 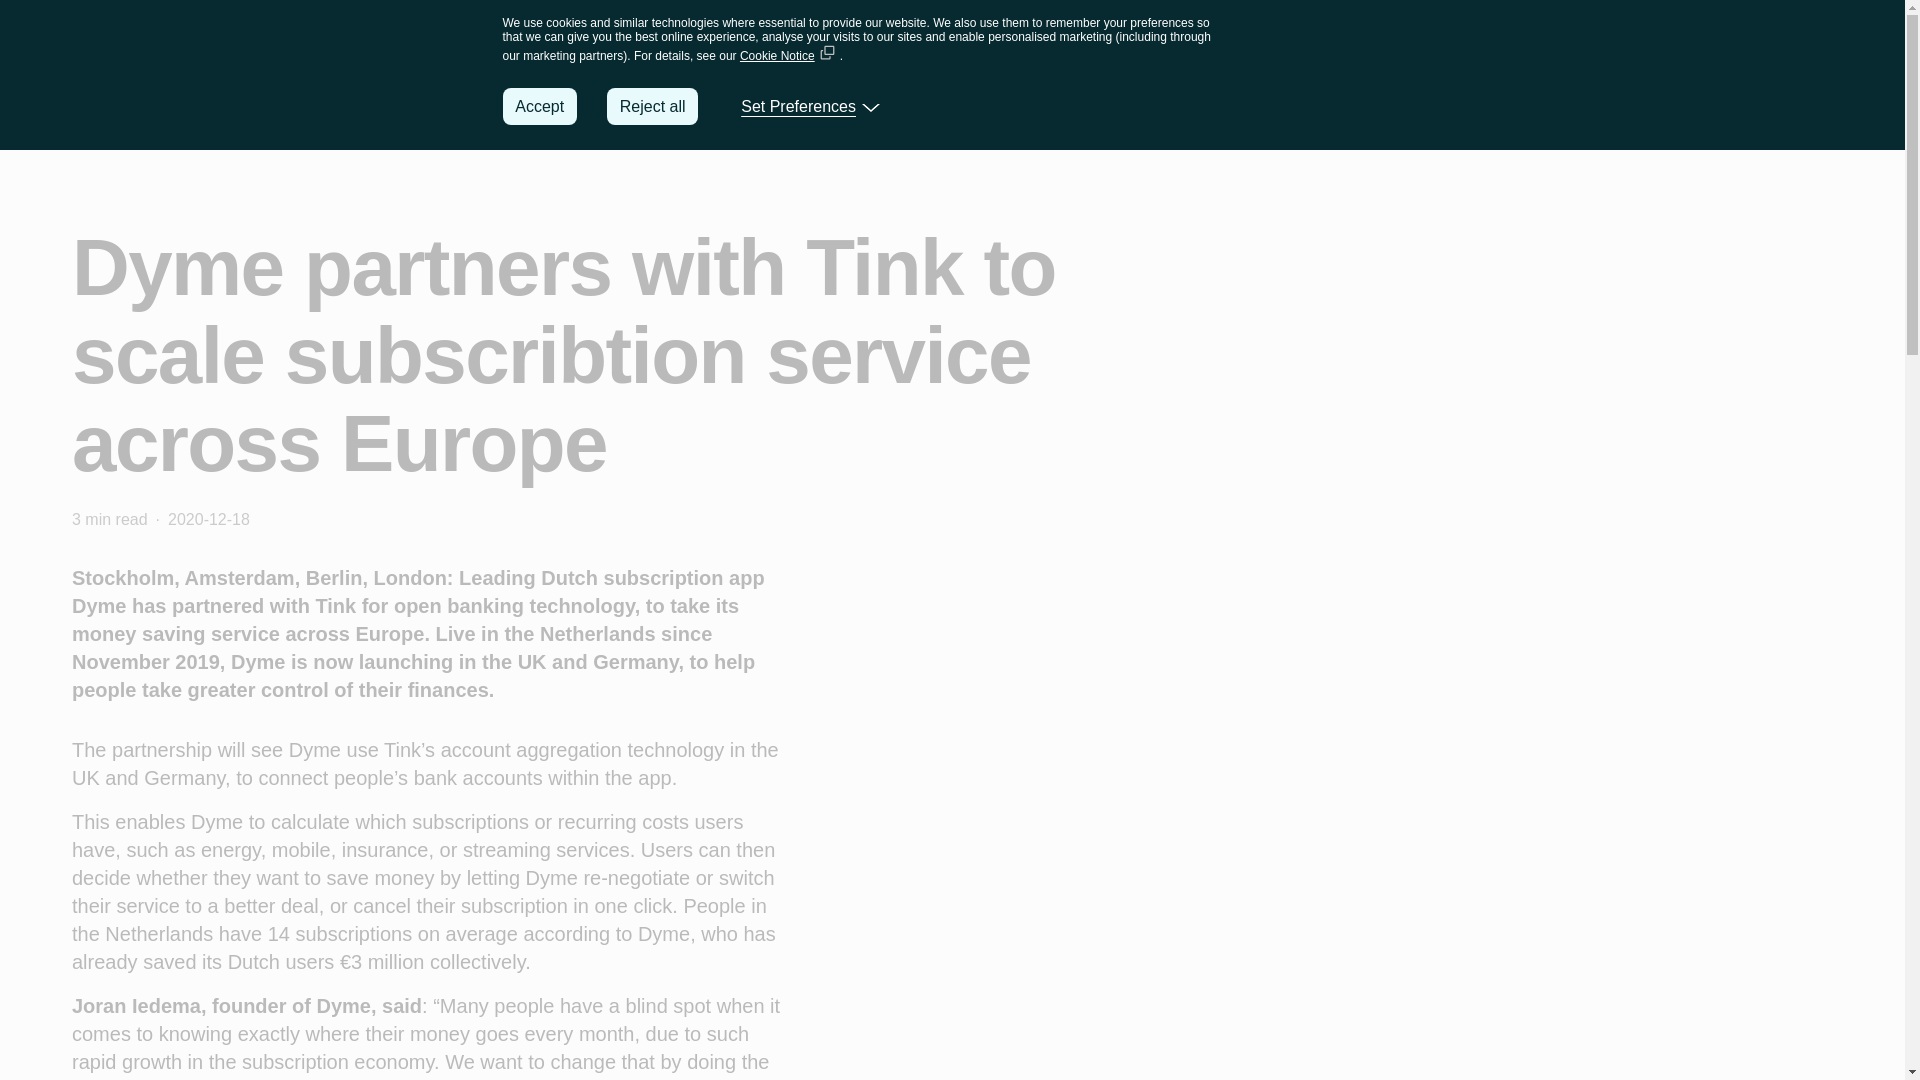 I want to click on Developers, so click(x=1006, y=112).